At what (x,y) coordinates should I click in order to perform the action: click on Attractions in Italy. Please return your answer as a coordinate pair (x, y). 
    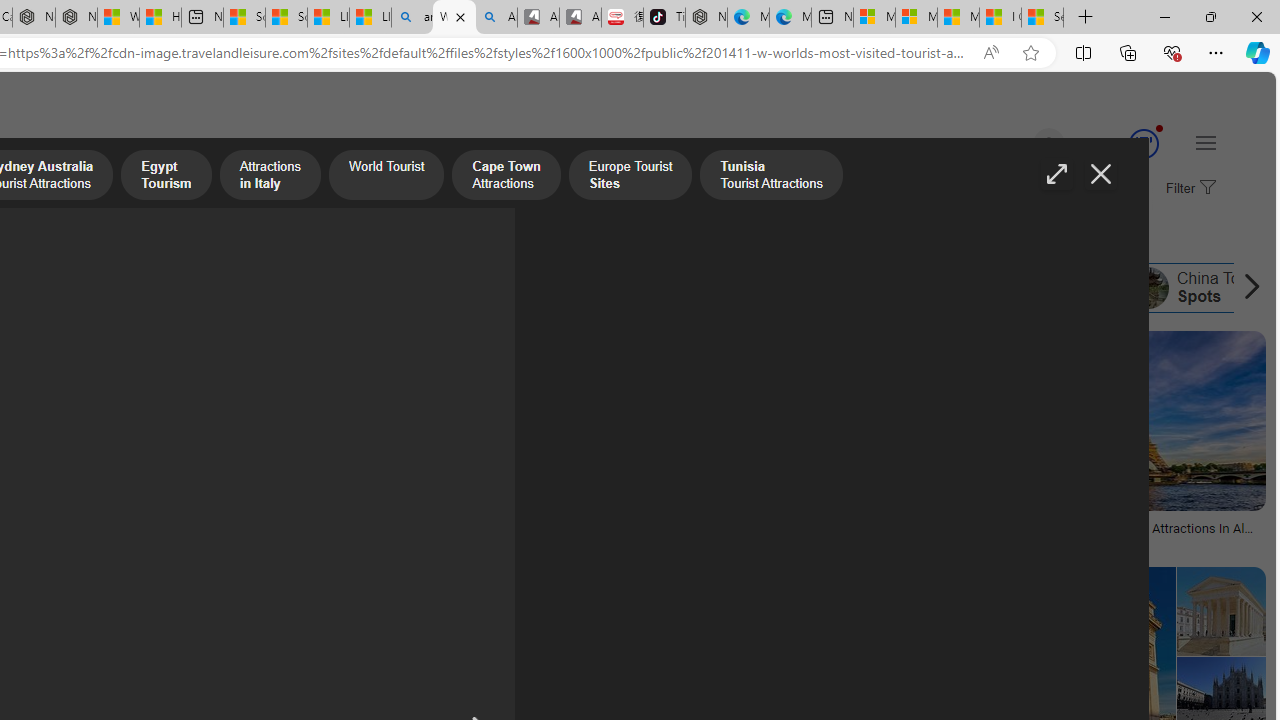
    Looking at the image, I should click on (270, 177).